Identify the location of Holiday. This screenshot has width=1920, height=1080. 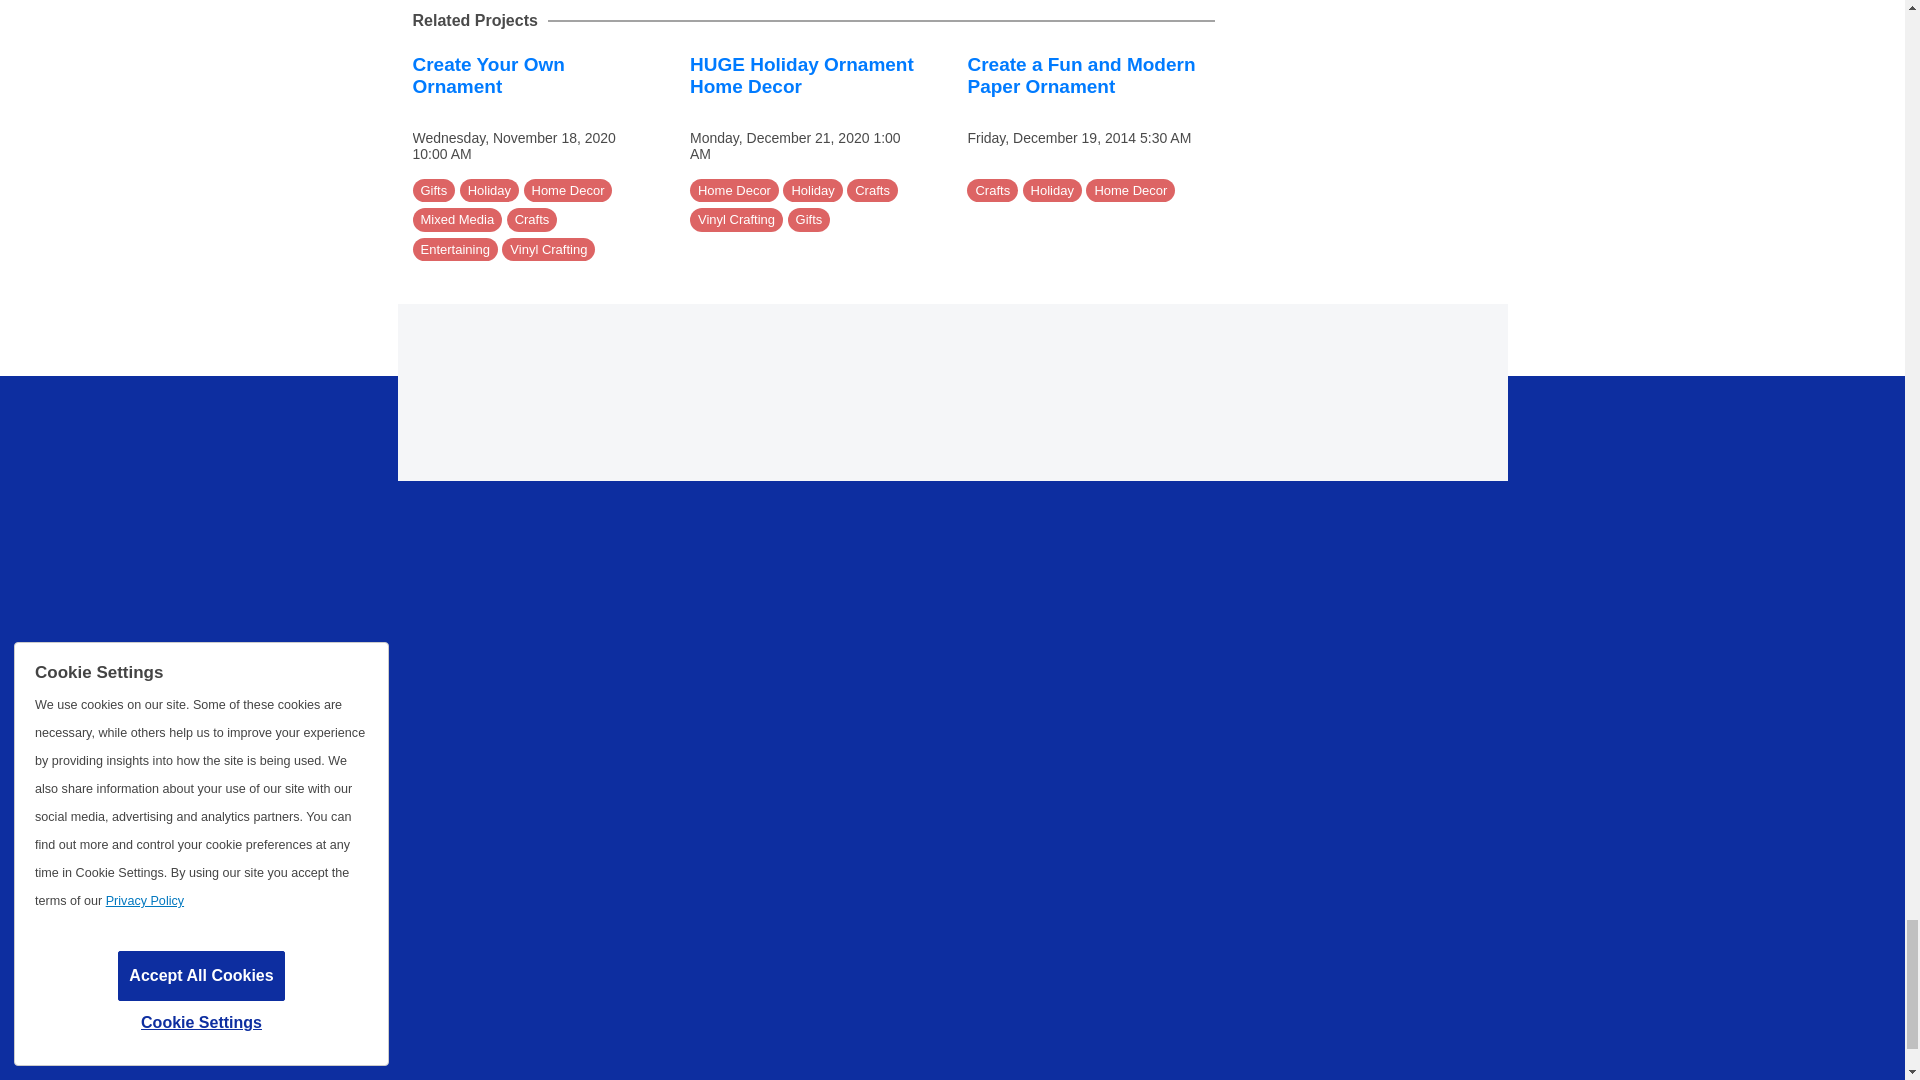
(489, 191).